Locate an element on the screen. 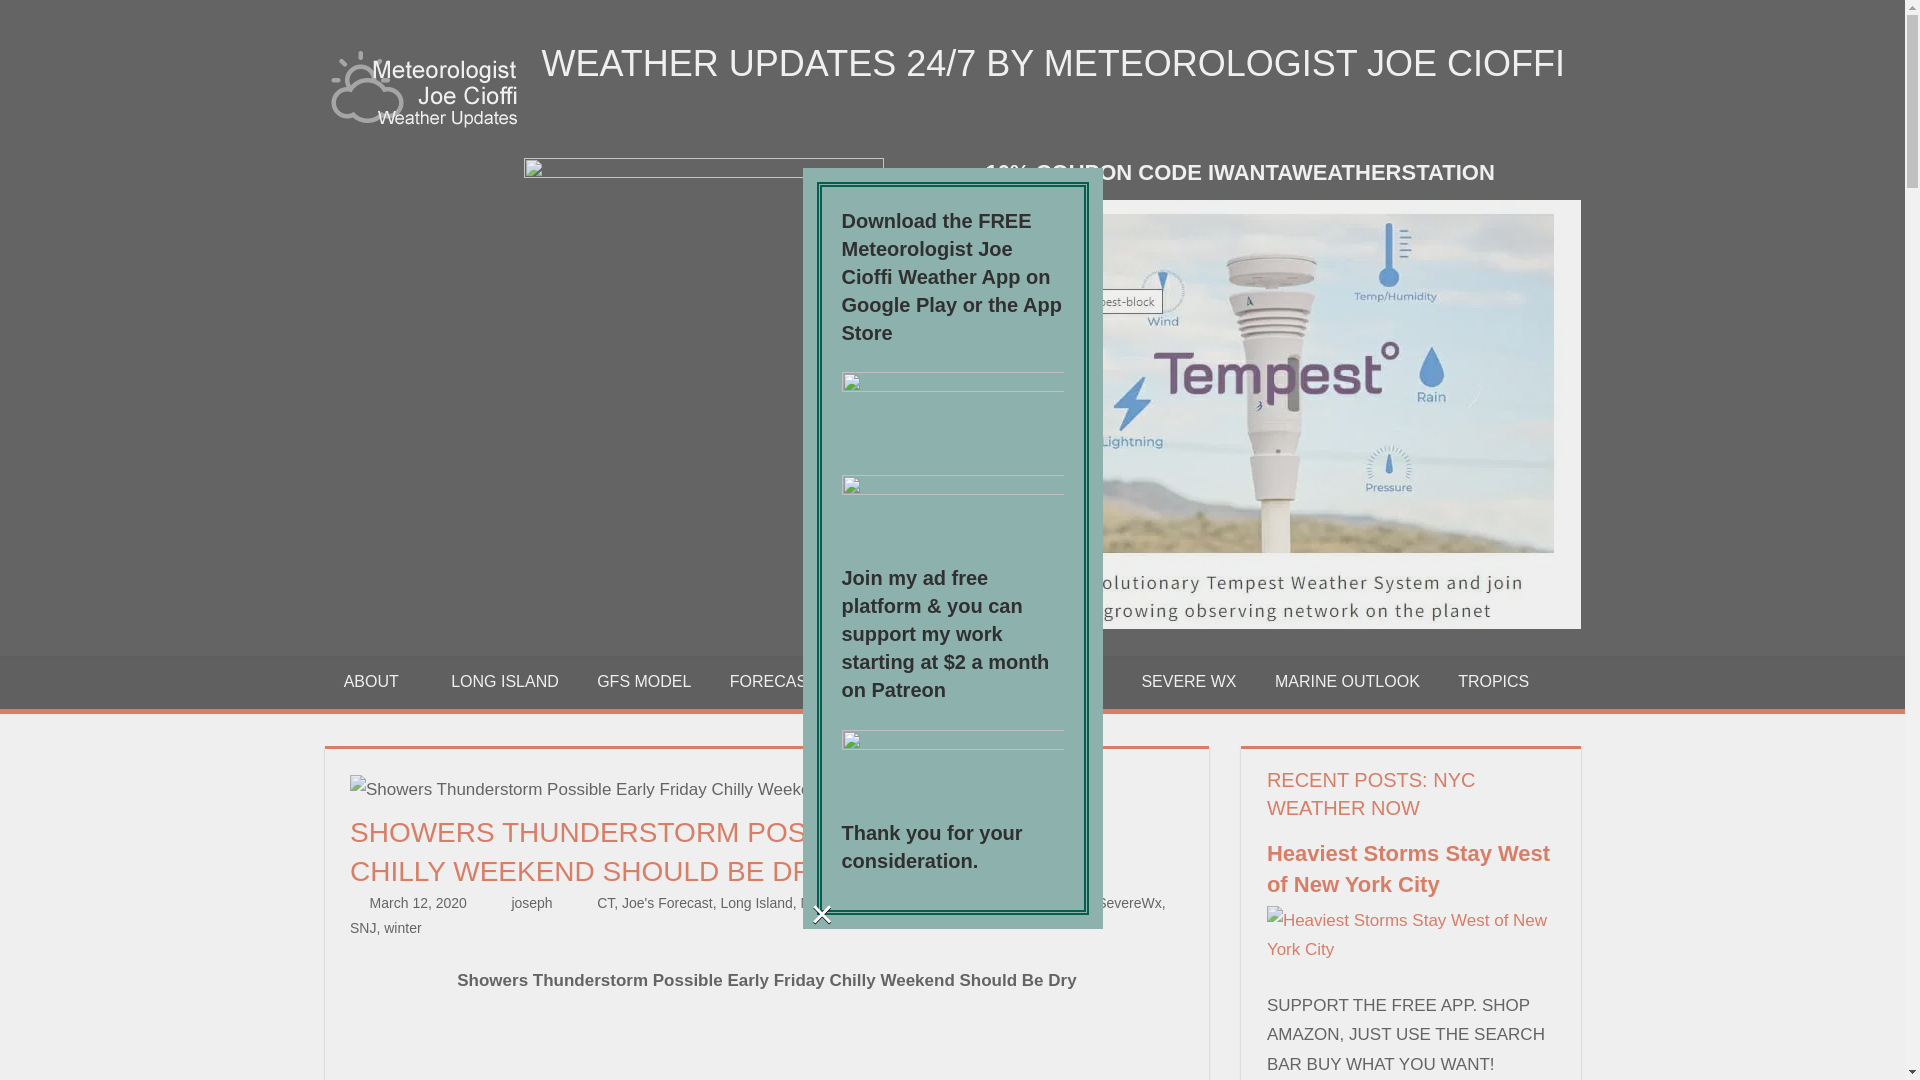 The height and width of the screenshot is (1080, 1920). FORECASTS is located at coordinates (785, 682).